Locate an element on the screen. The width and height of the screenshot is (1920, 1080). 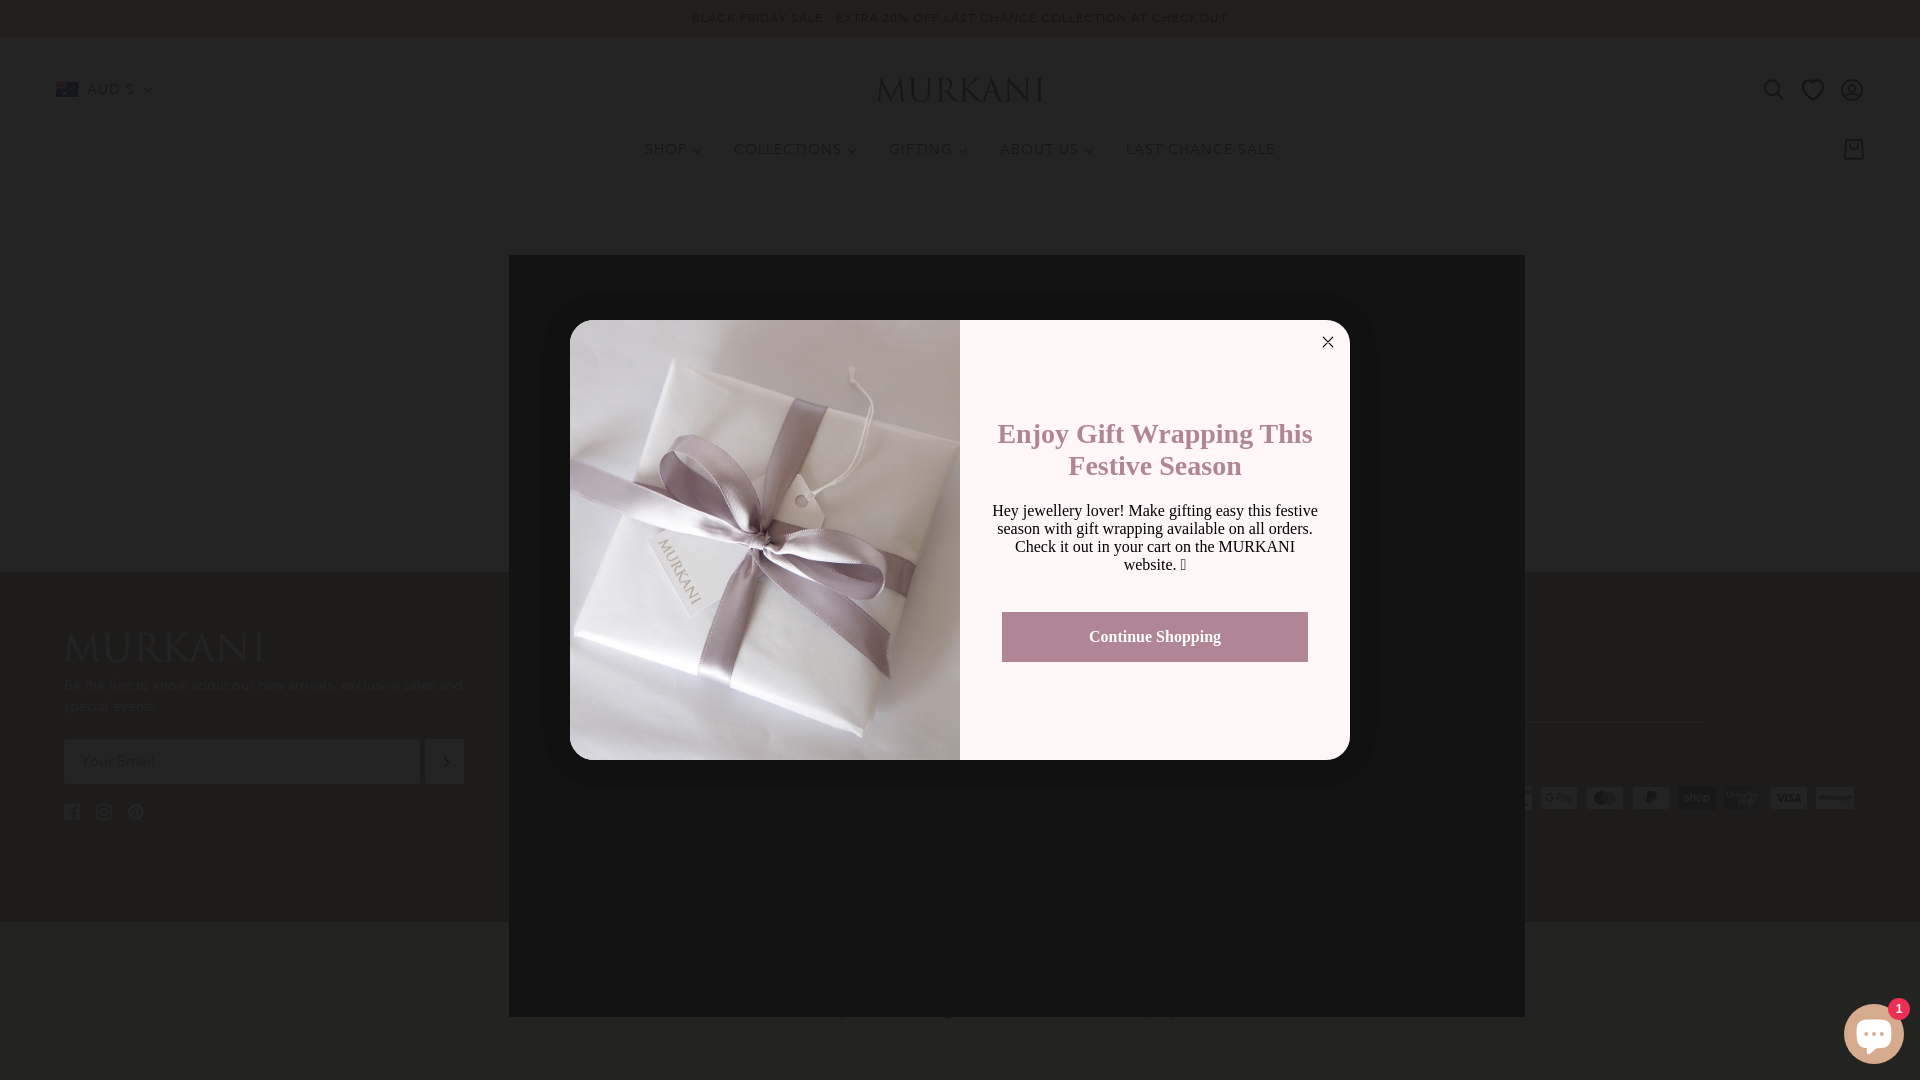
GIFTING is located at coordinates (928, 157).